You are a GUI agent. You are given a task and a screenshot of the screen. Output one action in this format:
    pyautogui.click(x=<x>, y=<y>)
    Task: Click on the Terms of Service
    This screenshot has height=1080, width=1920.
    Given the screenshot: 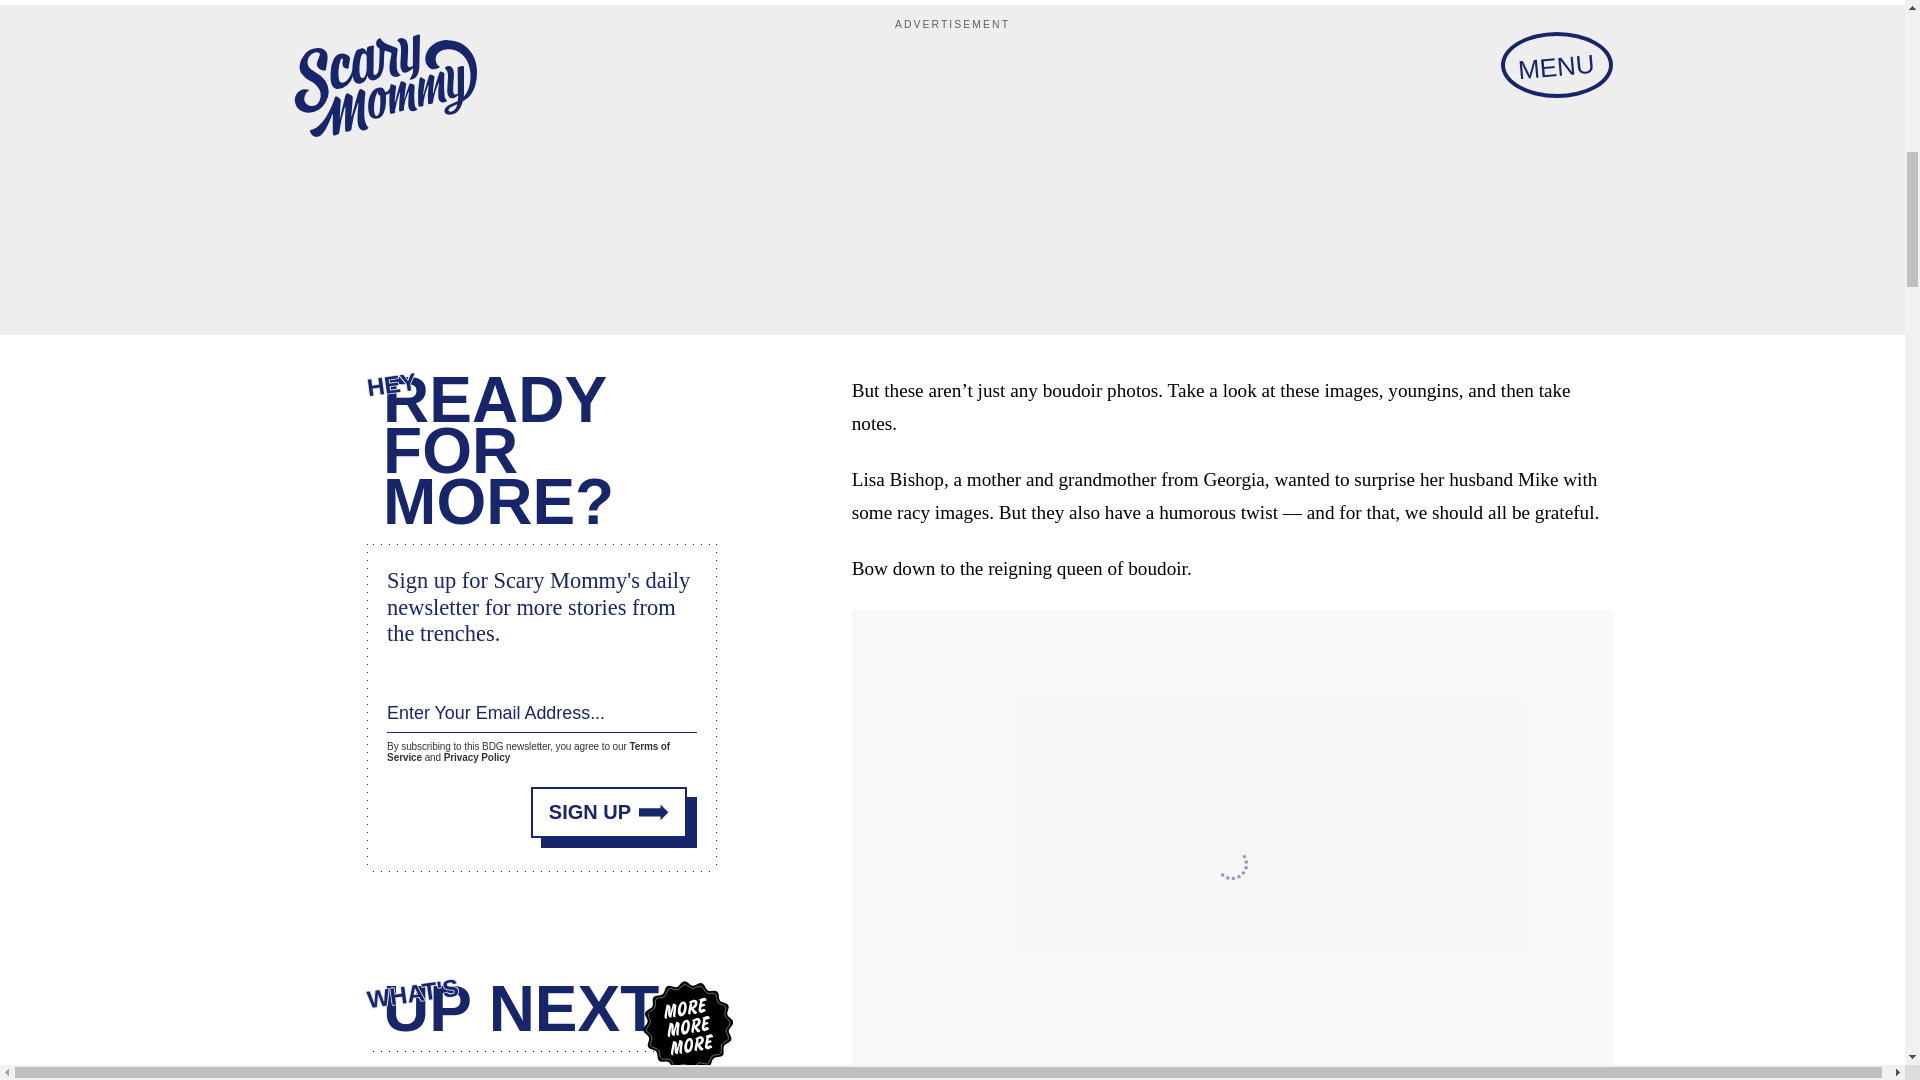 What is the action you would take?
    pyautogui.click(x=528, y=751)
    